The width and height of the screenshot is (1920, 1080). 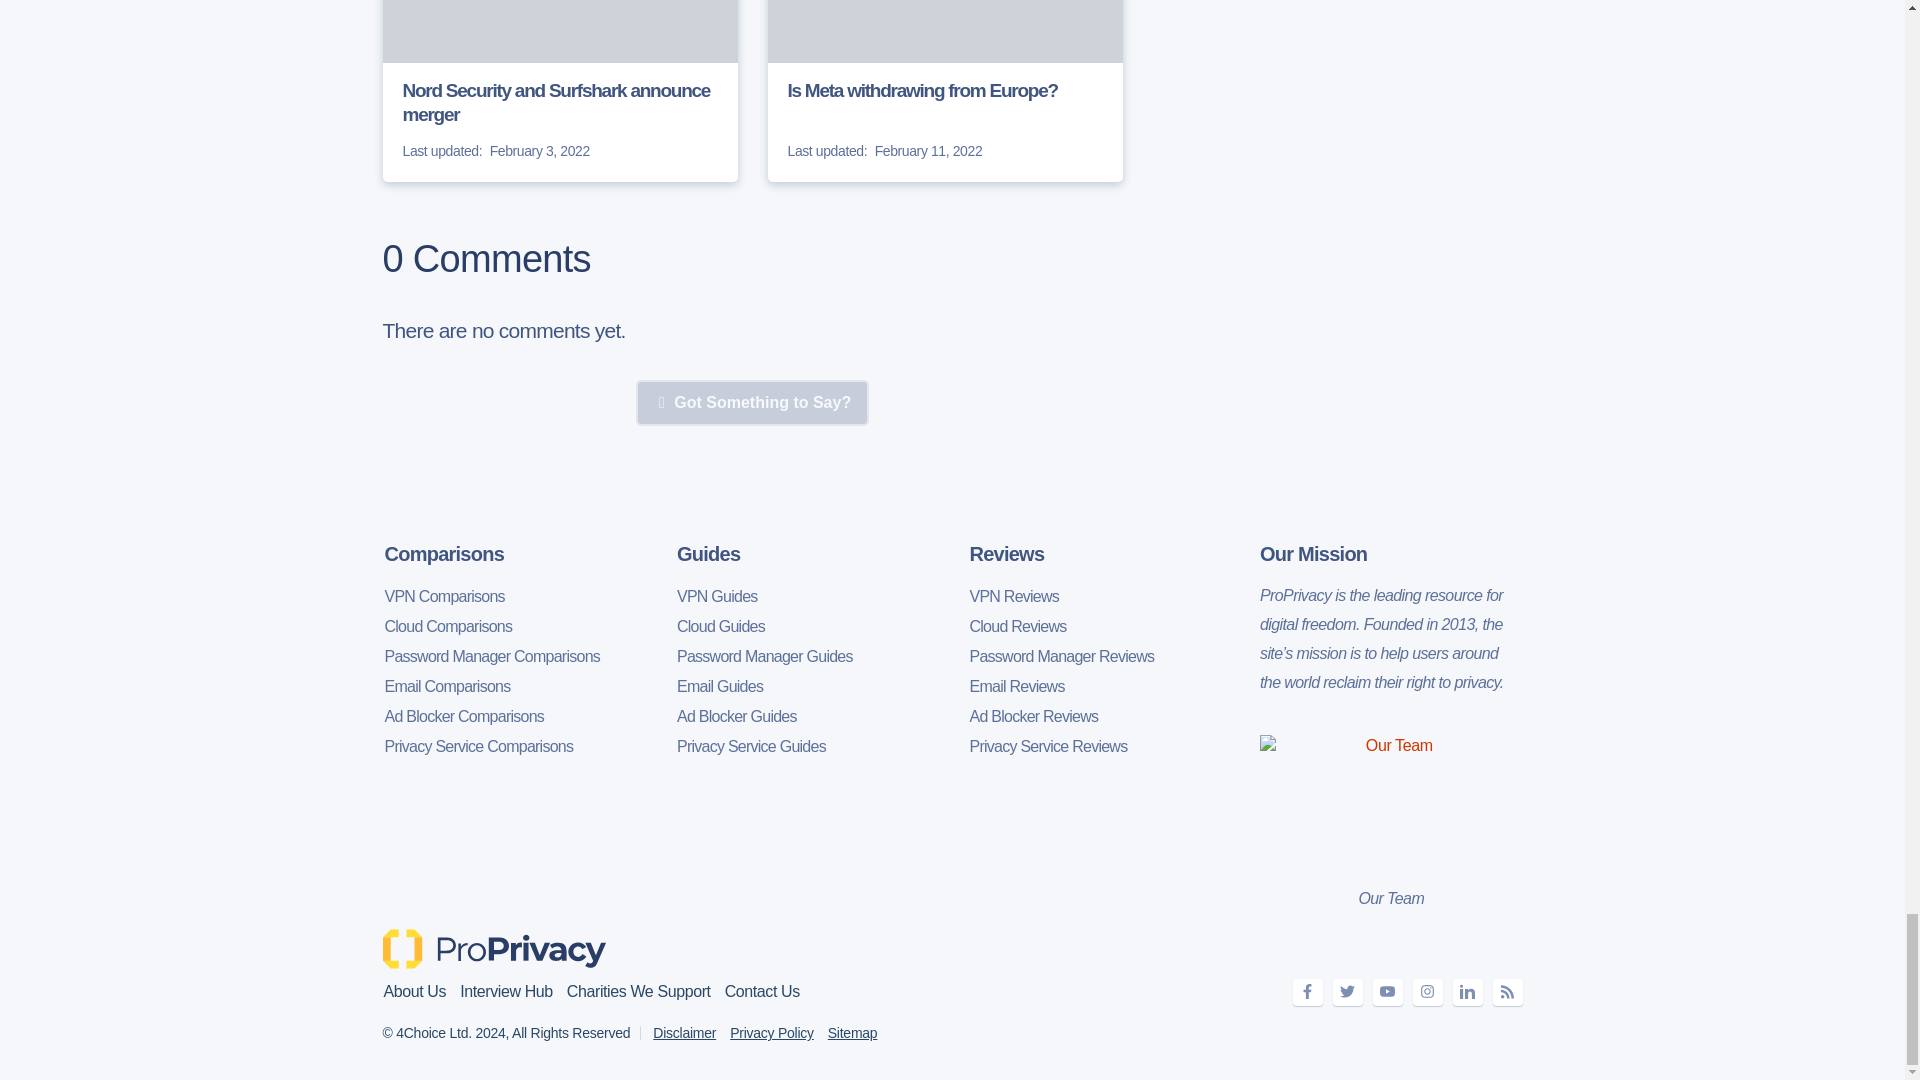 I want to click on Our Team, so click(x=1390, y=801).